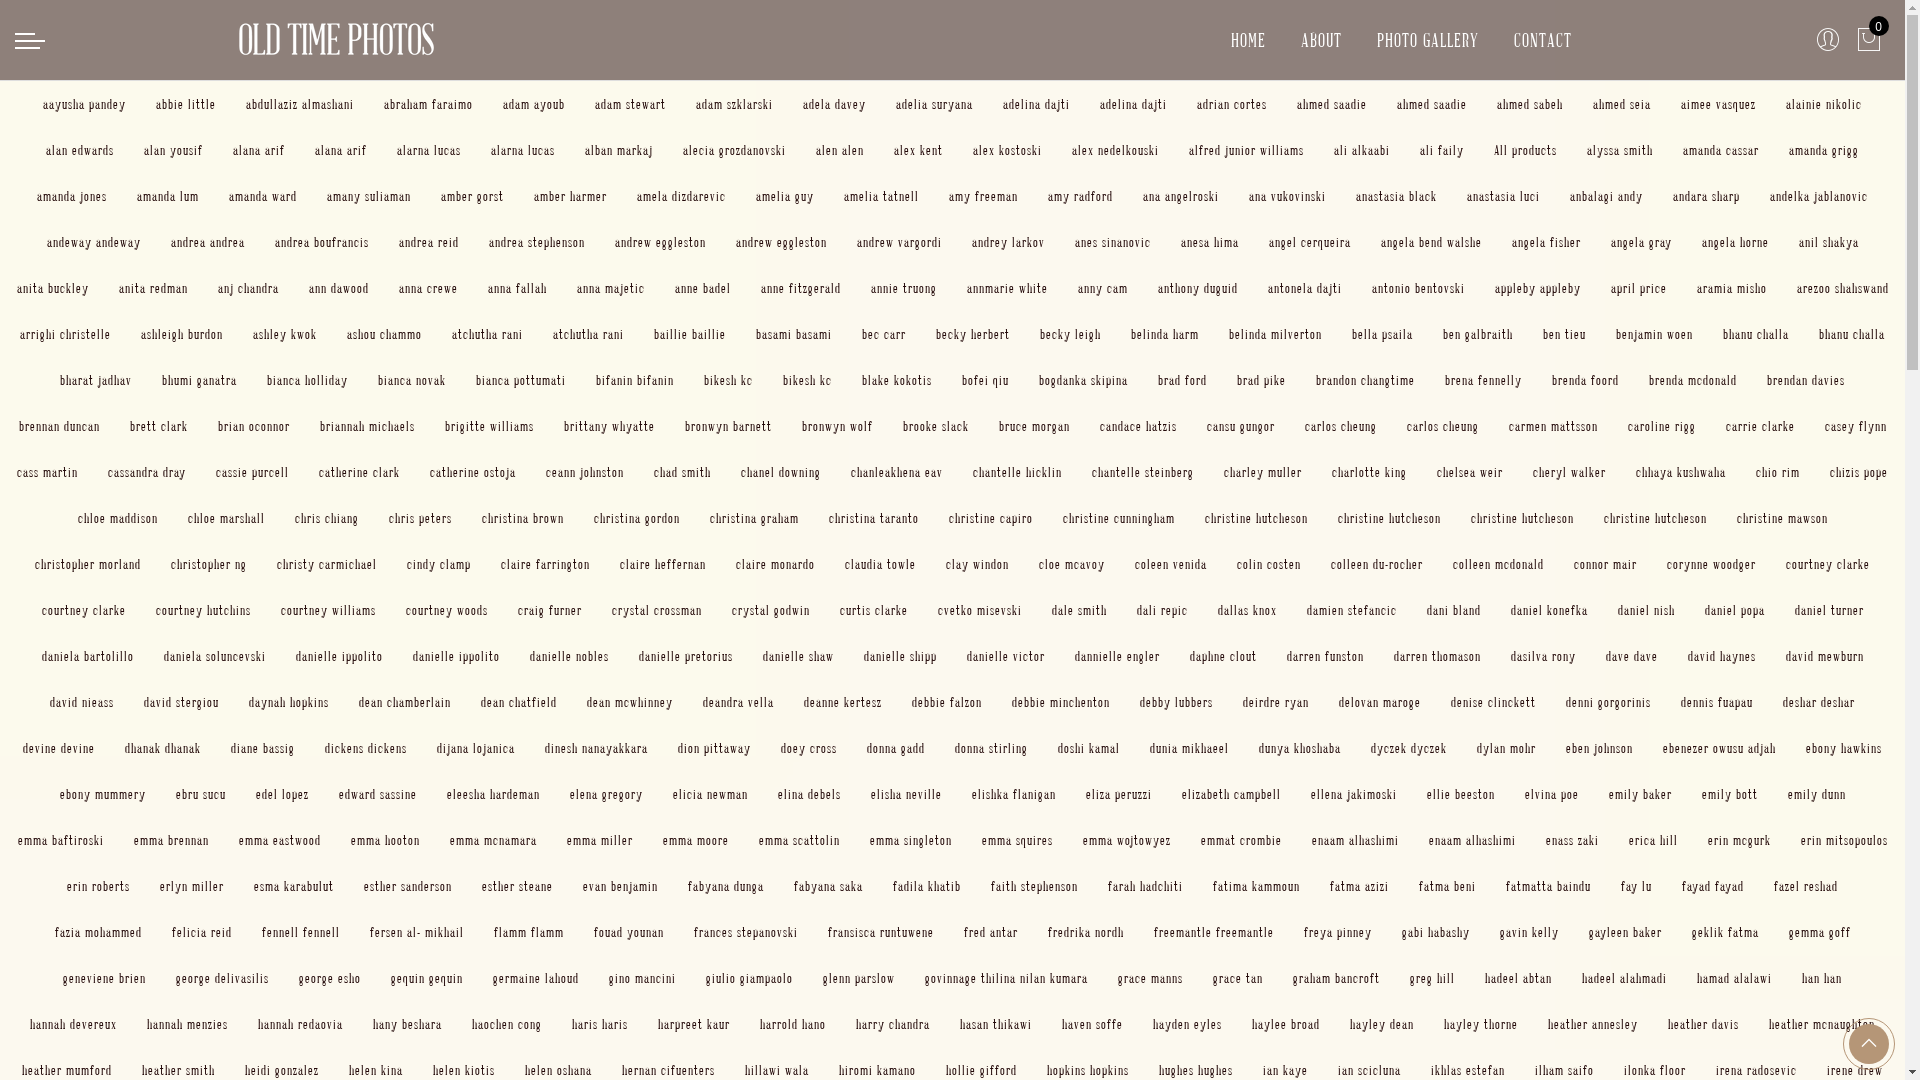 The image size is (1920, 1080). Describe the element at coordinates (897, 472) in the screenshot. I see `chanleakhena eav` at that location.